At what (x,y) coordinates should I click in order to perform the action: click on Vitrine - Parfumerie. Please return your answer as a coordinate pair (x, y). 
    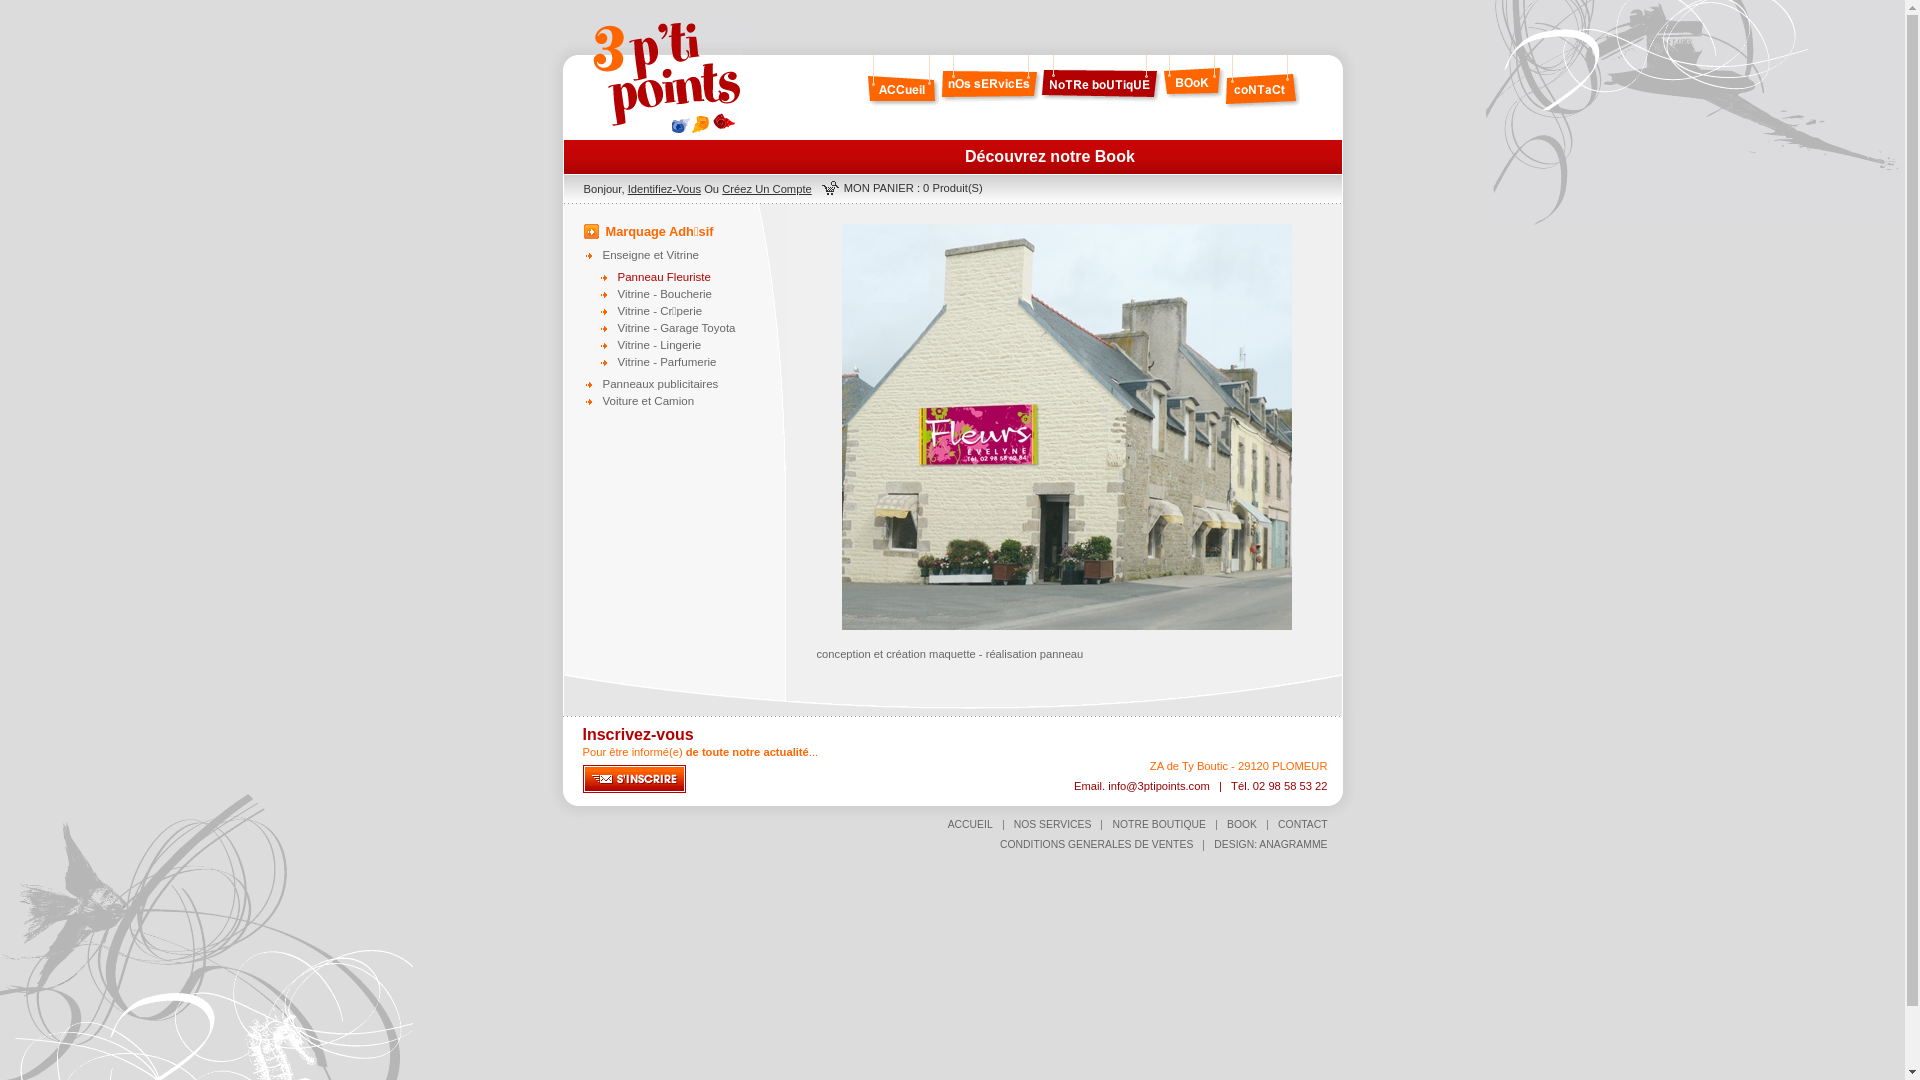
    Looking at the image, I should click on (704, 362).